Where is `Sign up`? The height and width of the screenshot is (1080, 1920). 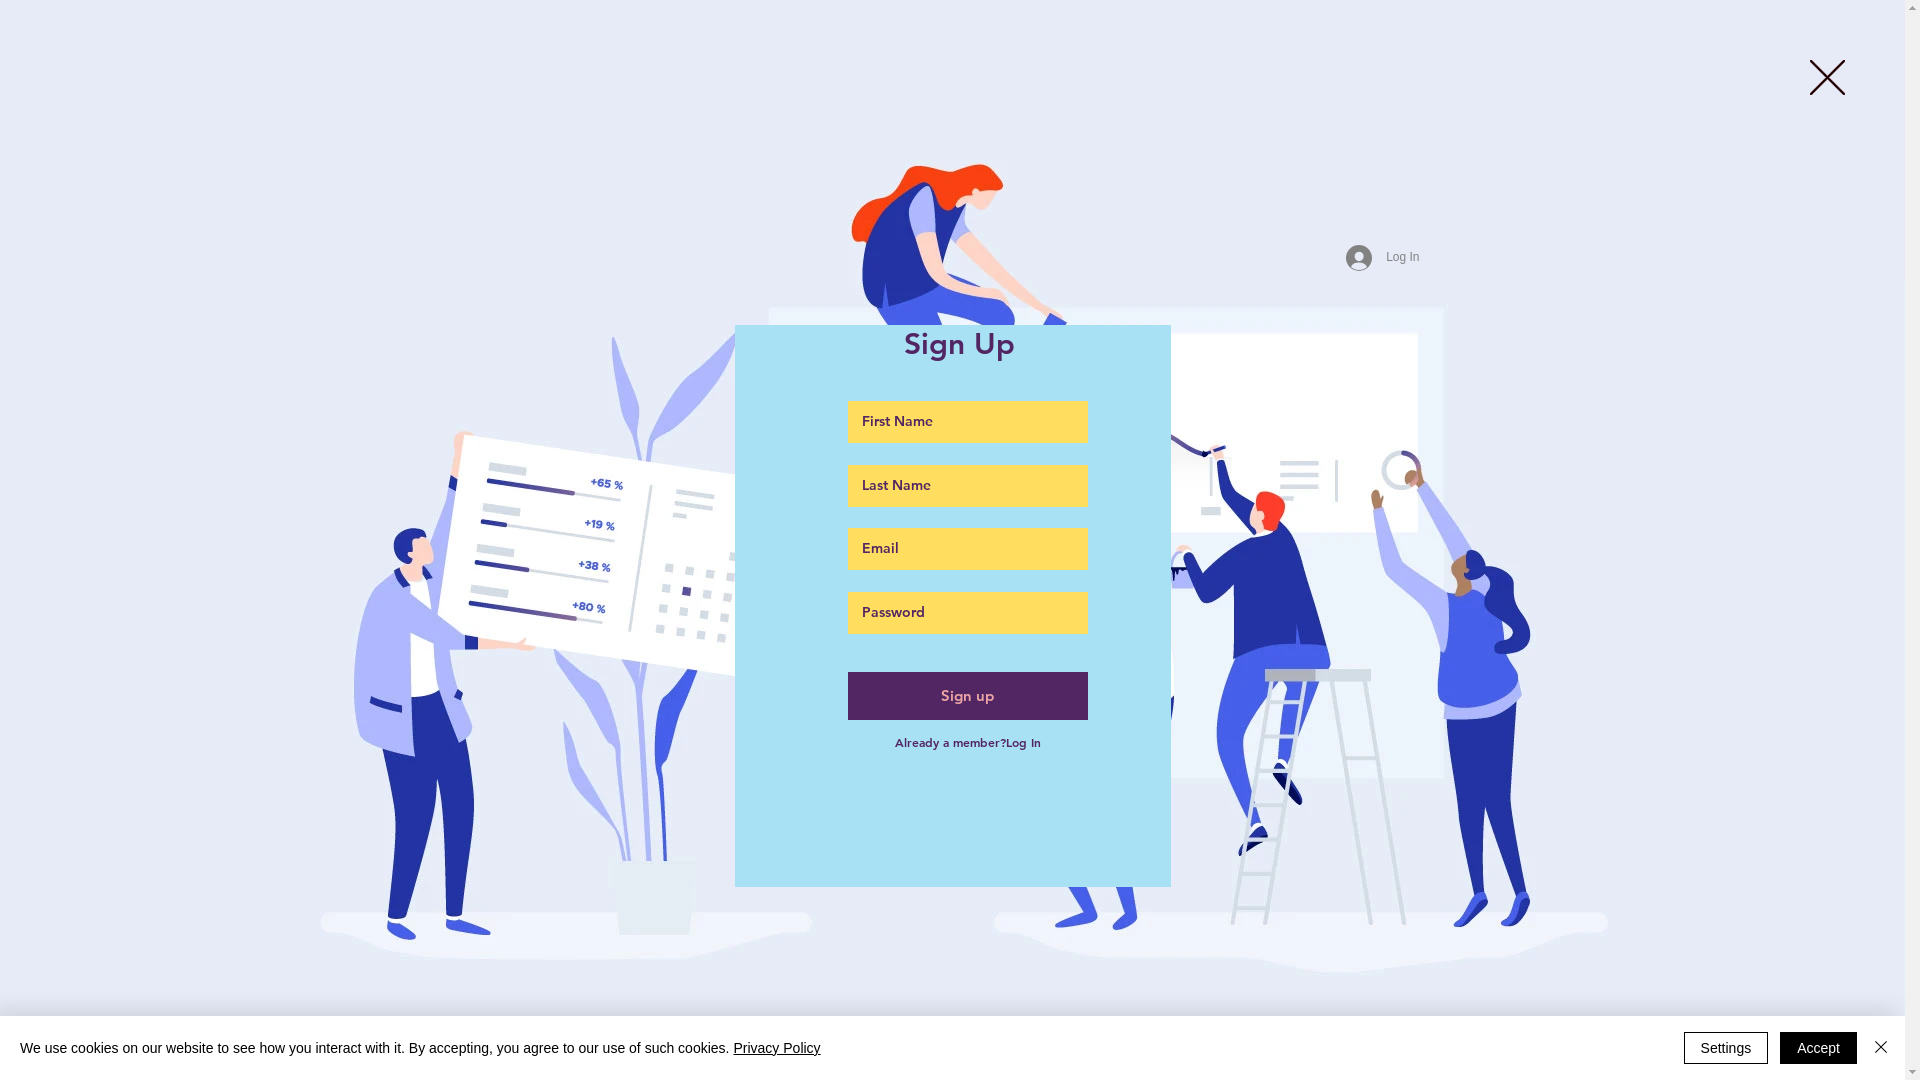
Sign up is located at coordinates (968, 696).